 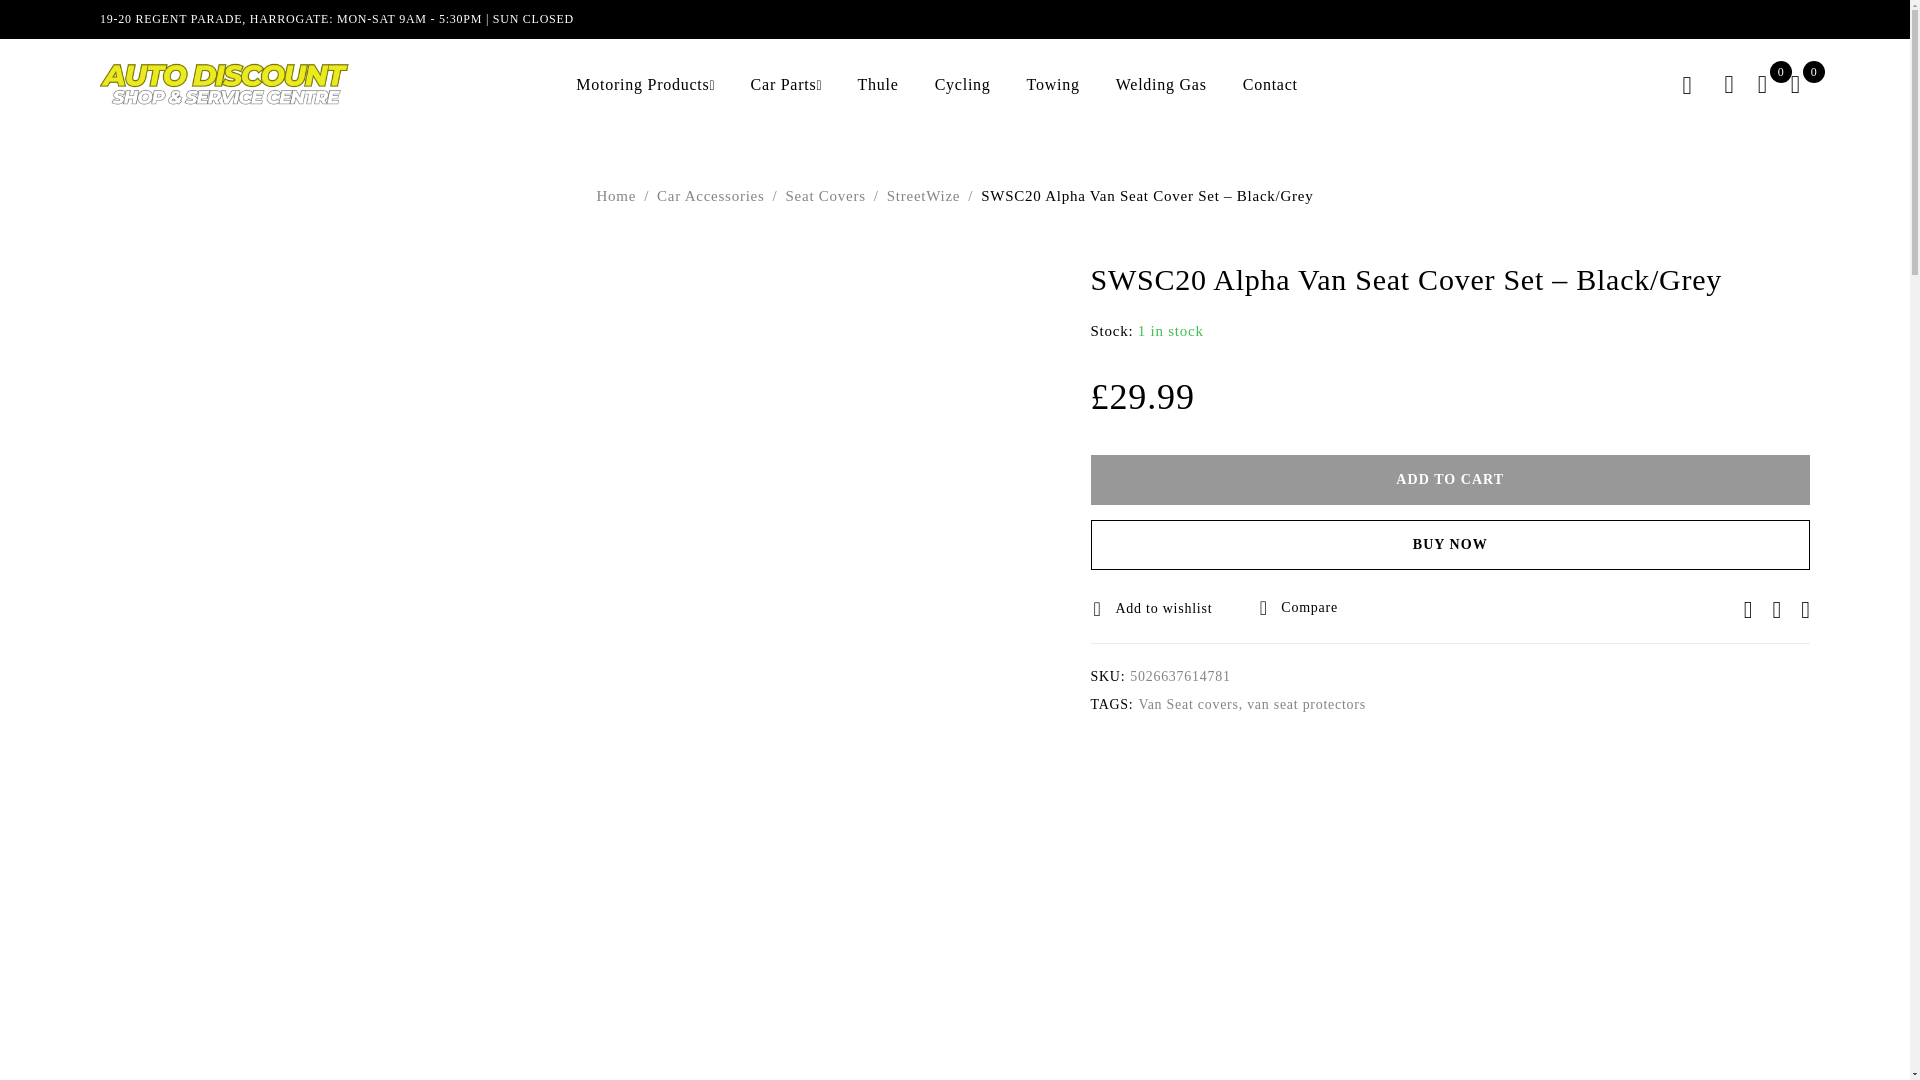 I want to click on Auto Discount, so click(x=224, y=84).